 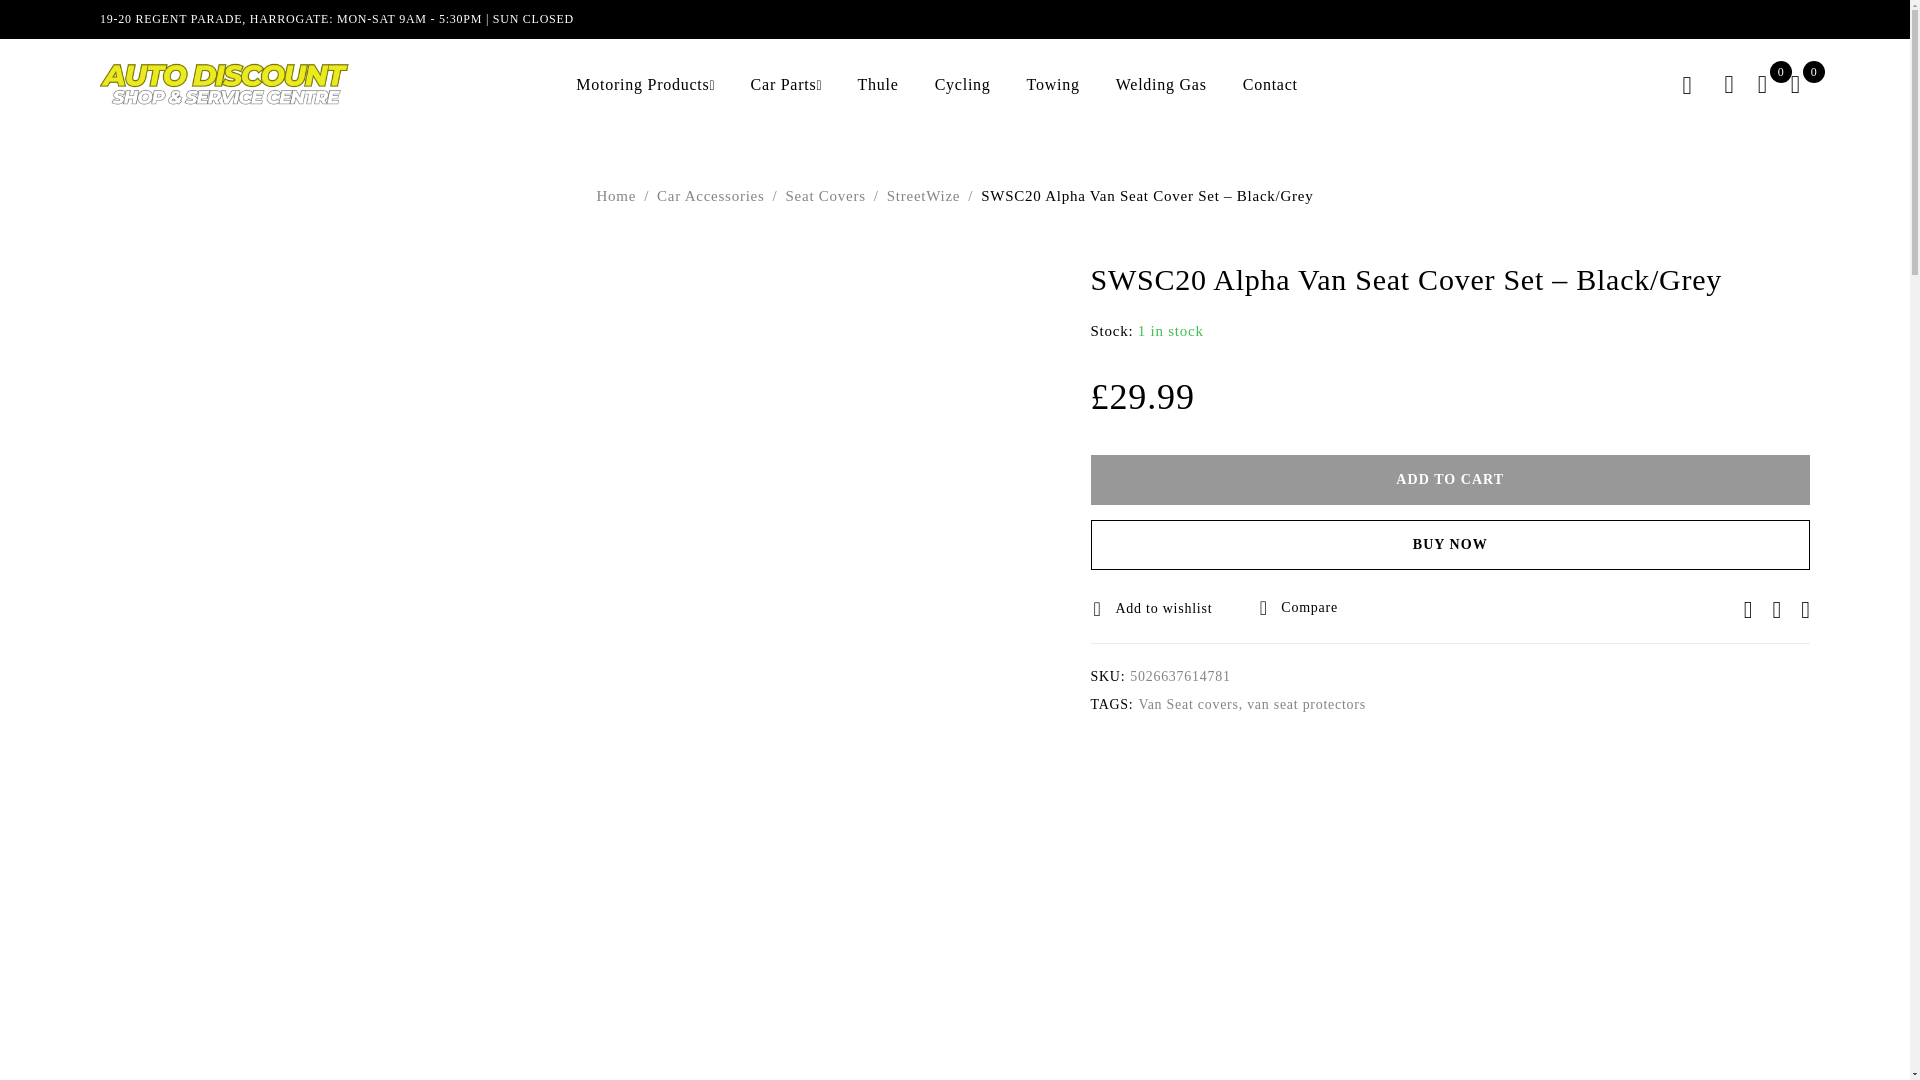 I want to click on Auto Discount, so click(x=224, y=84).